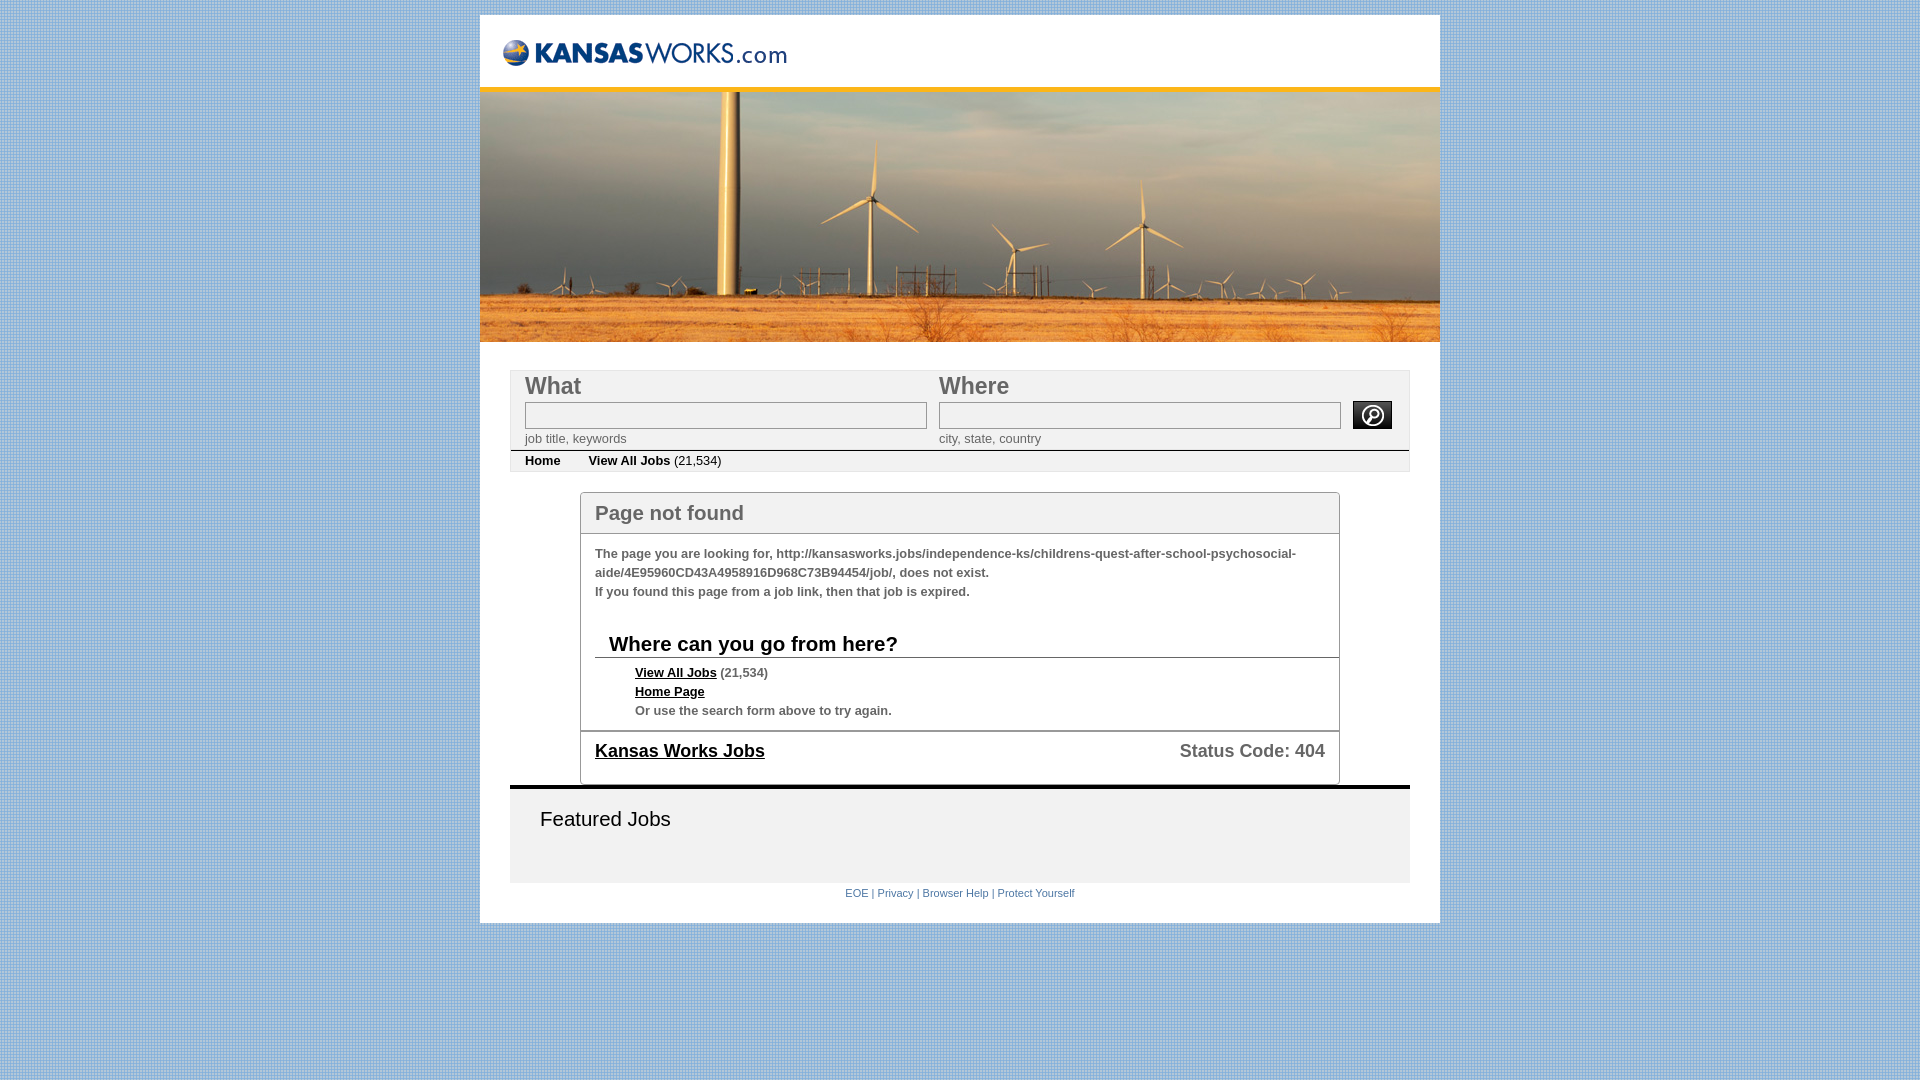 Image resolution: width=1920 pixels, height=1080 pixels. I want to click on Home, so click(542, 460).